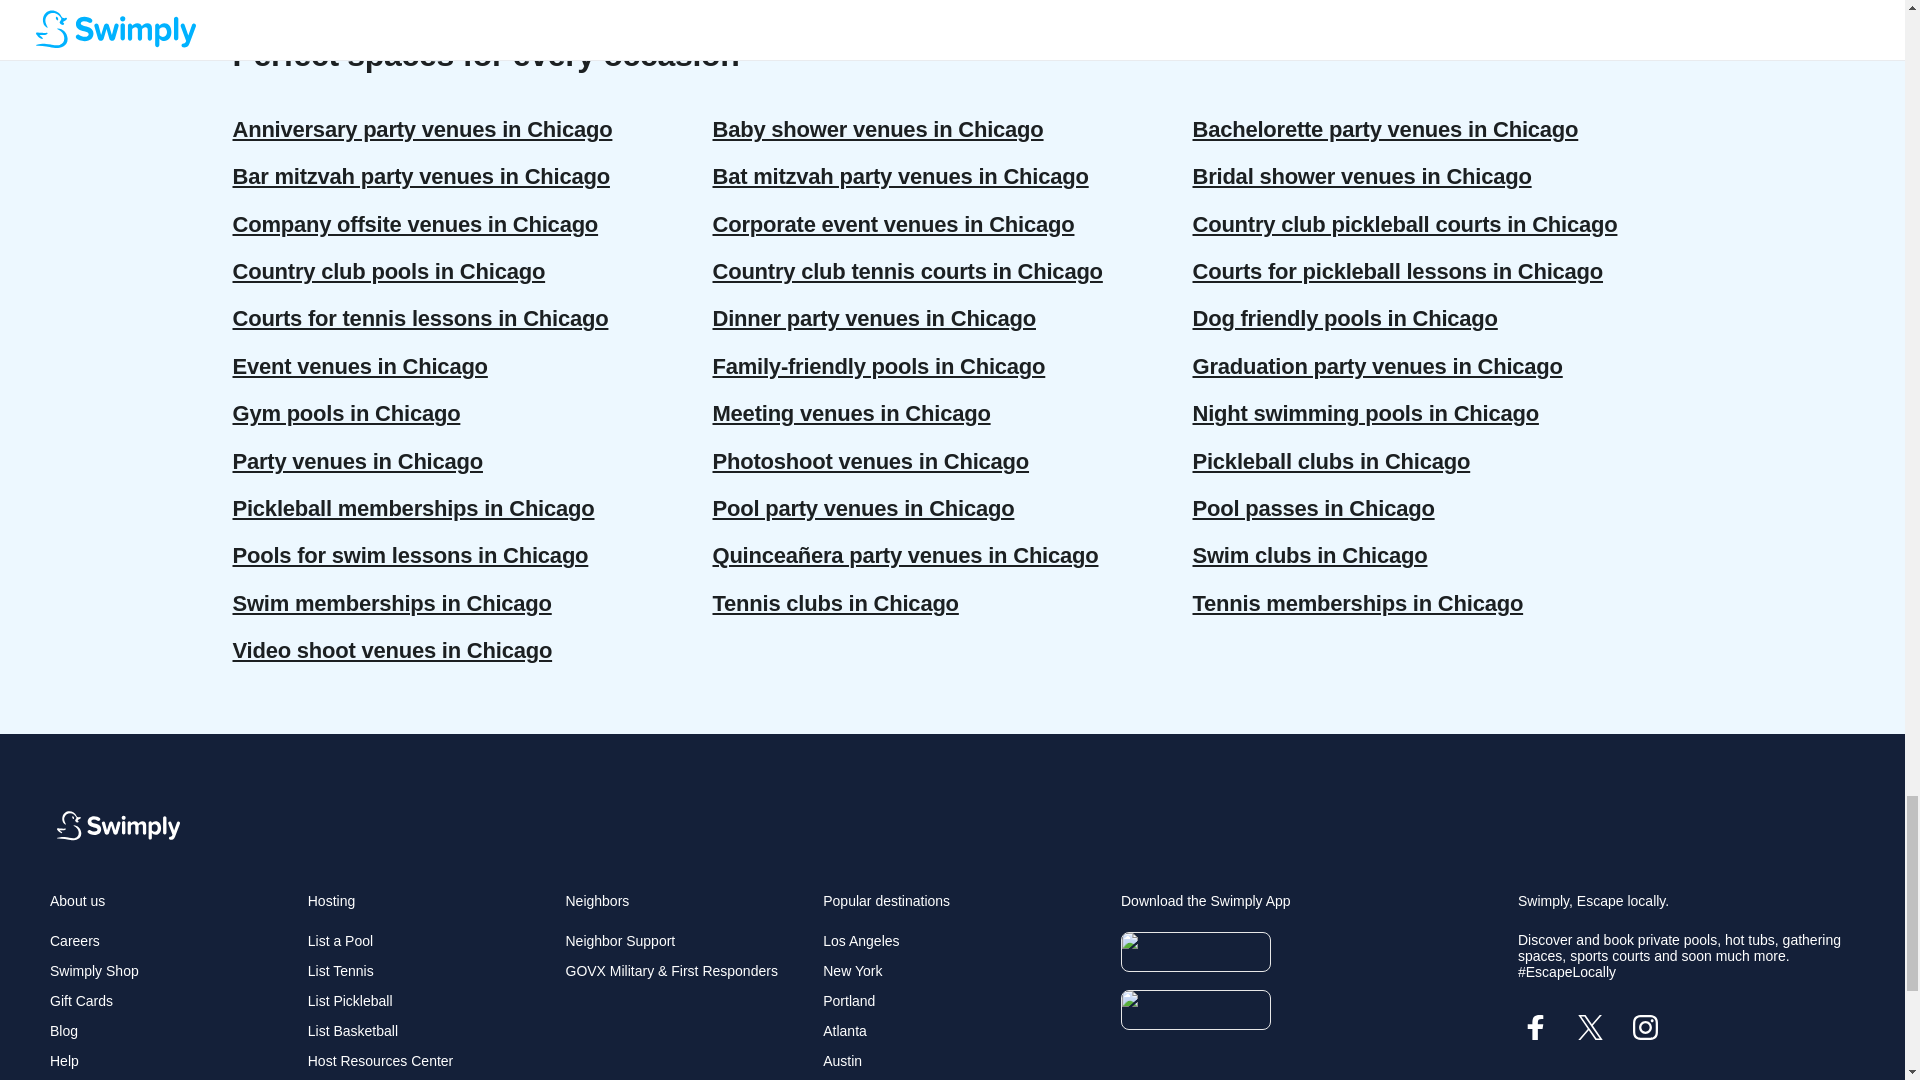 The image size is (1920, 1080). What do you see at coordinates (352, 1030) in the screenshot?
I see `List Basketball` at bounding box center [352, 1030].